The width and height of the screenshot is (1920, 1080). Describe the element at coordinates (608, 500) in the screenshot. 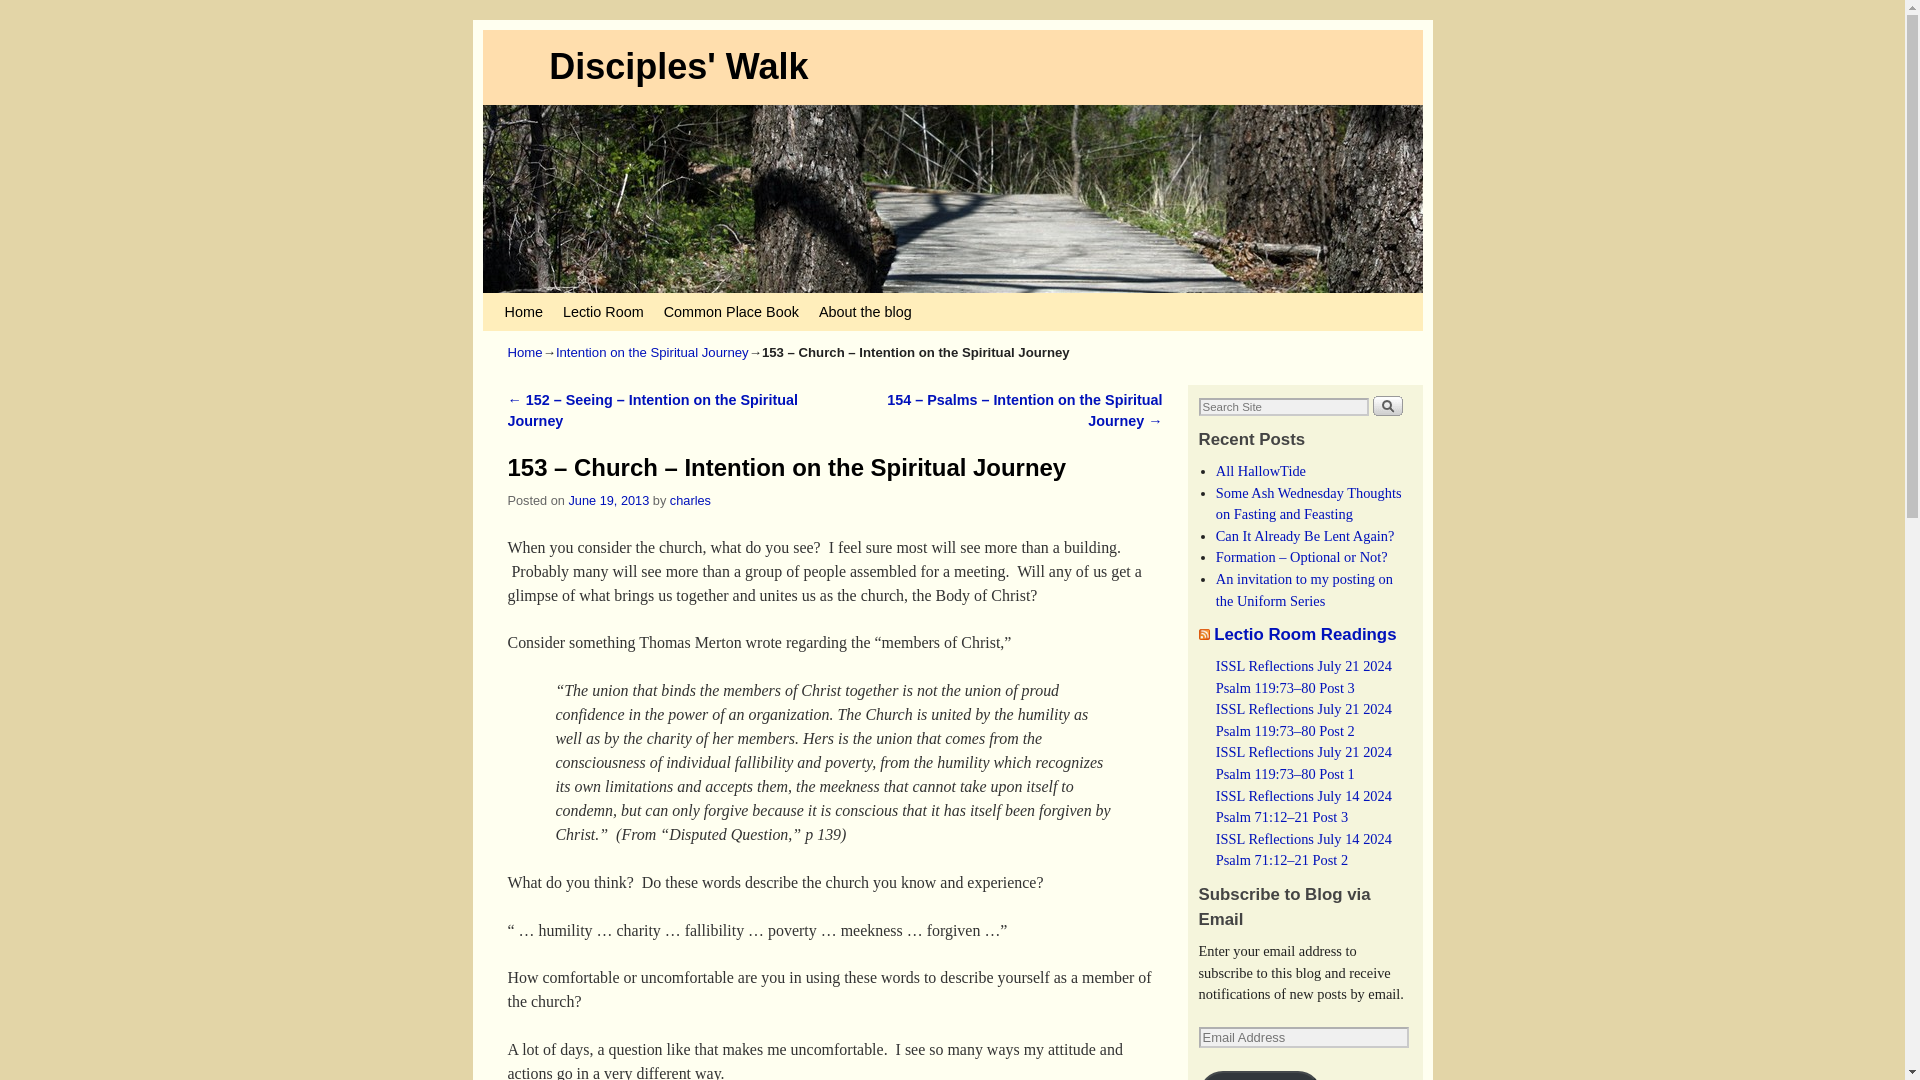

I see `6:00 pm` at that location.